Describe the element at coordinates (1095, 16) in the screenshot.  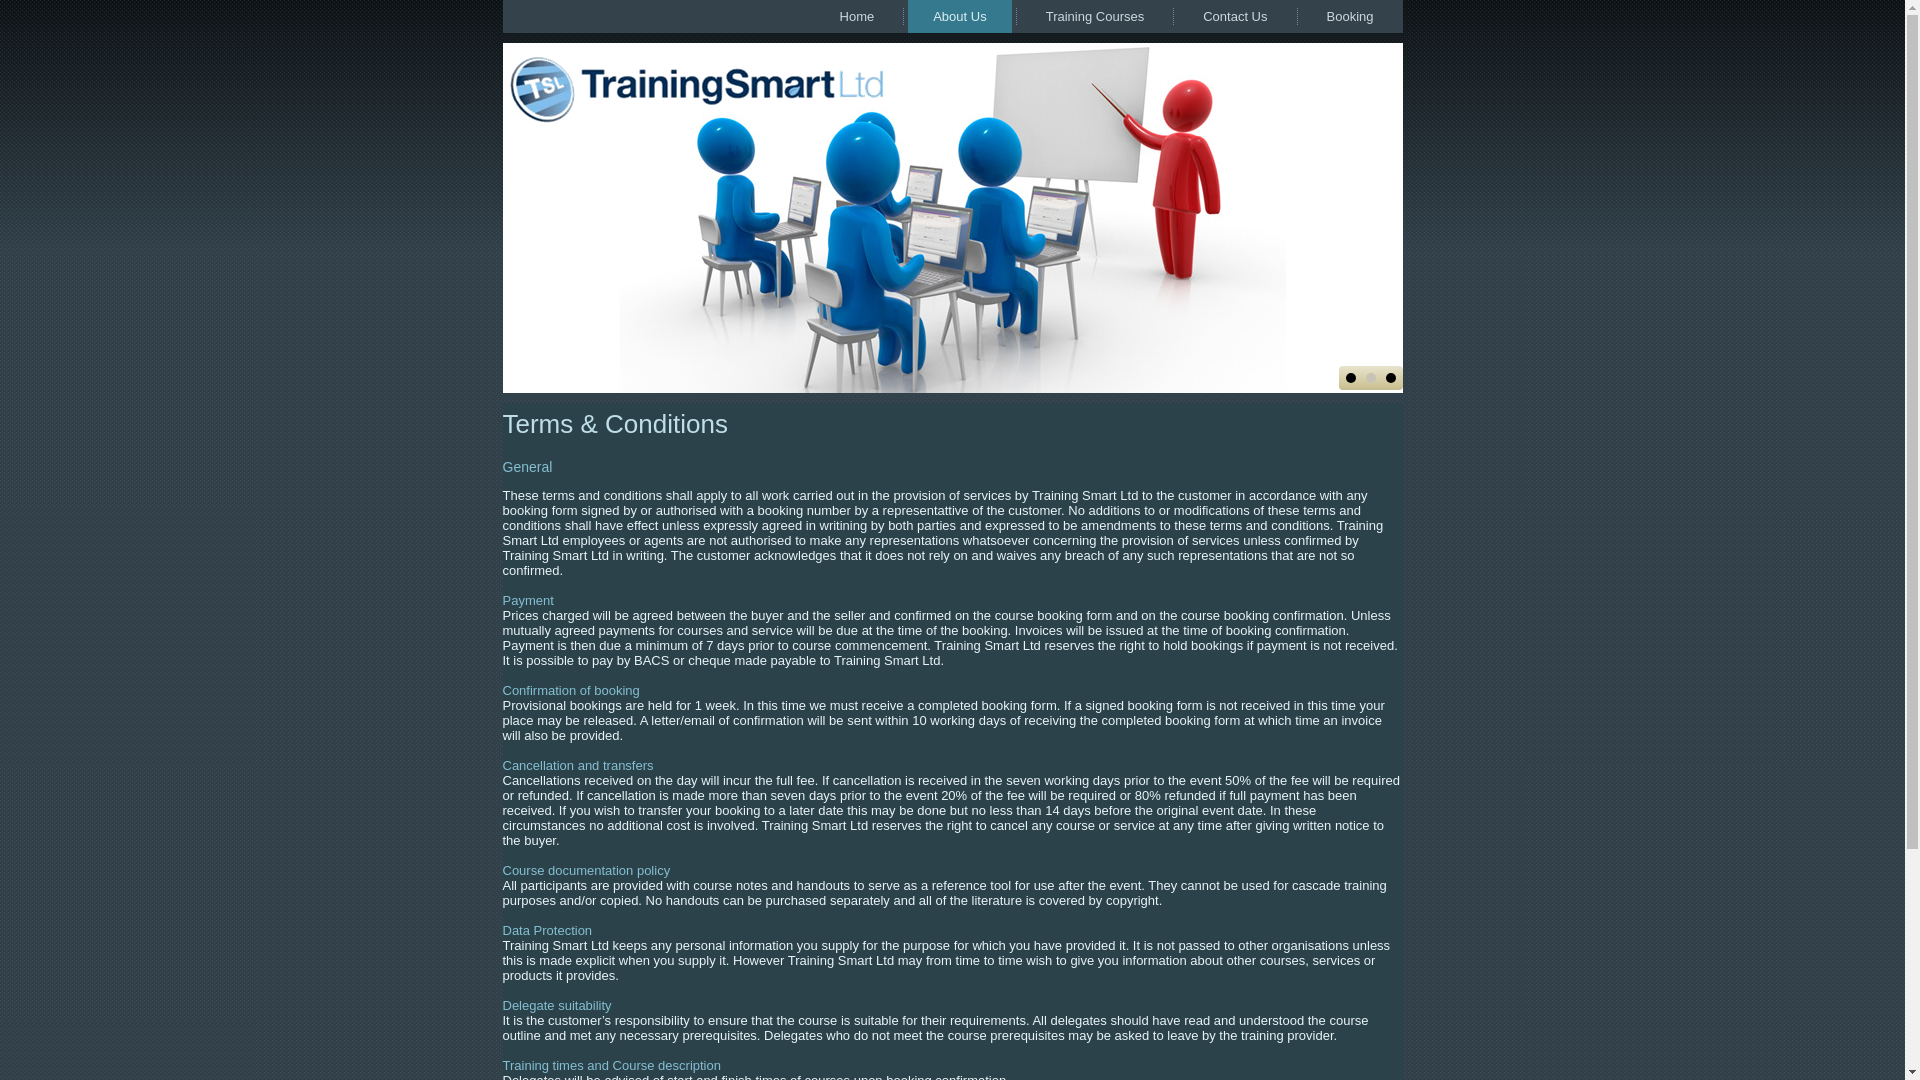
I see `Training Courses` at that location.